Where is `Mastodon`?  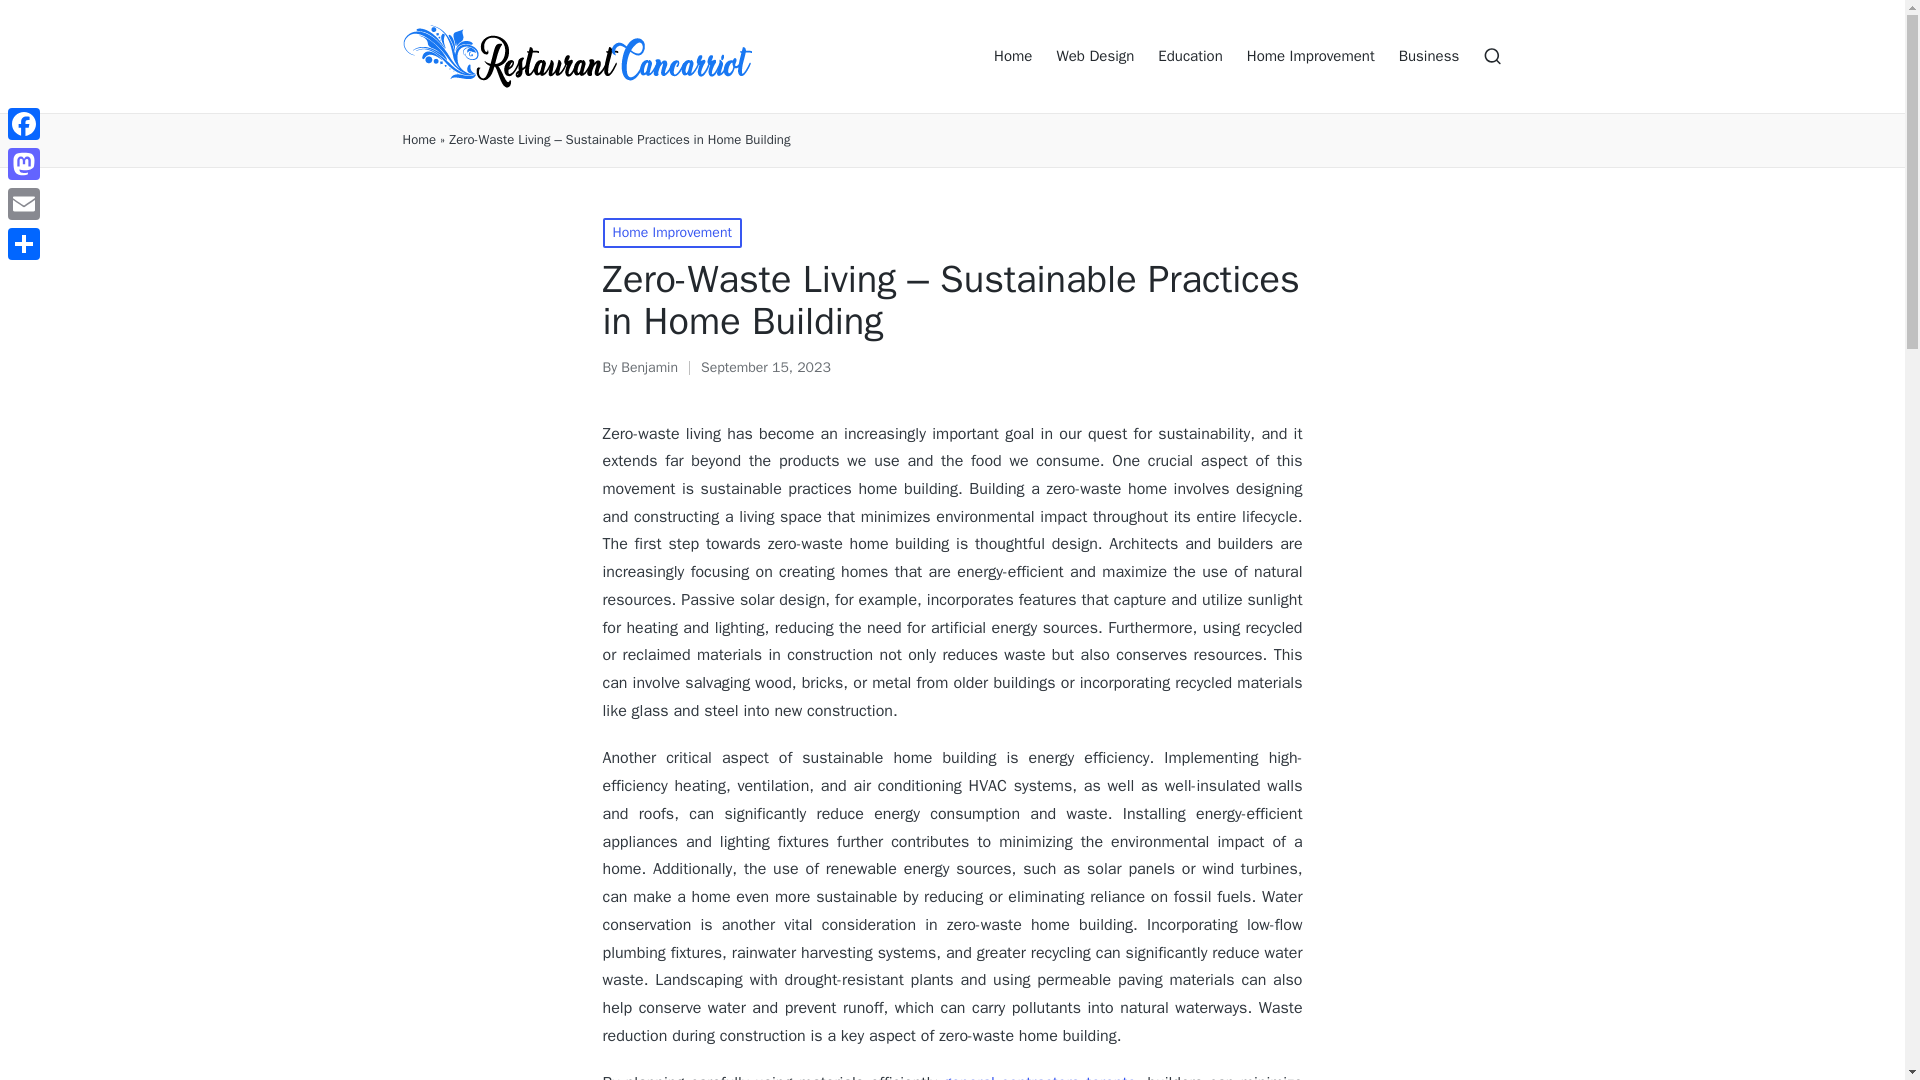
Mastodon is located at coordinates (24, 163).